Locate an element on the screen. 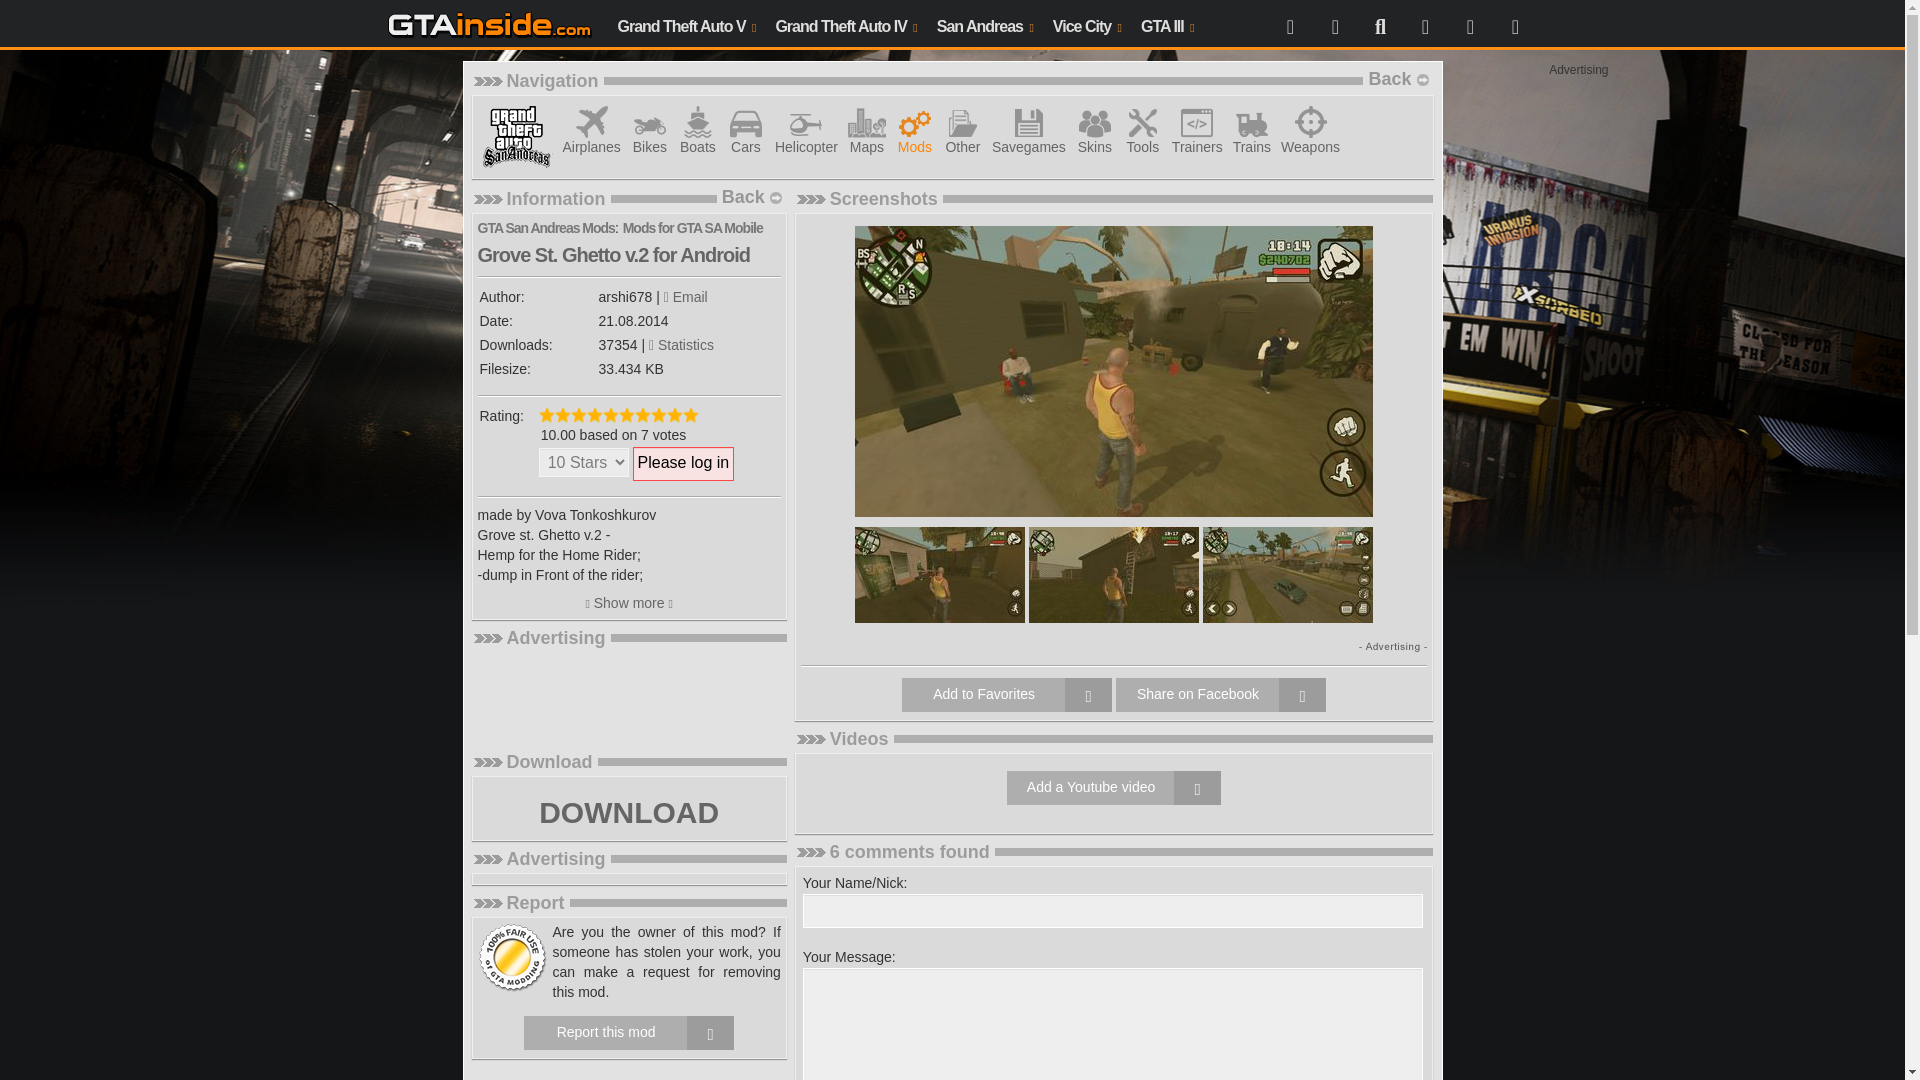  Your Profile is located at coordinates (1334, 24).